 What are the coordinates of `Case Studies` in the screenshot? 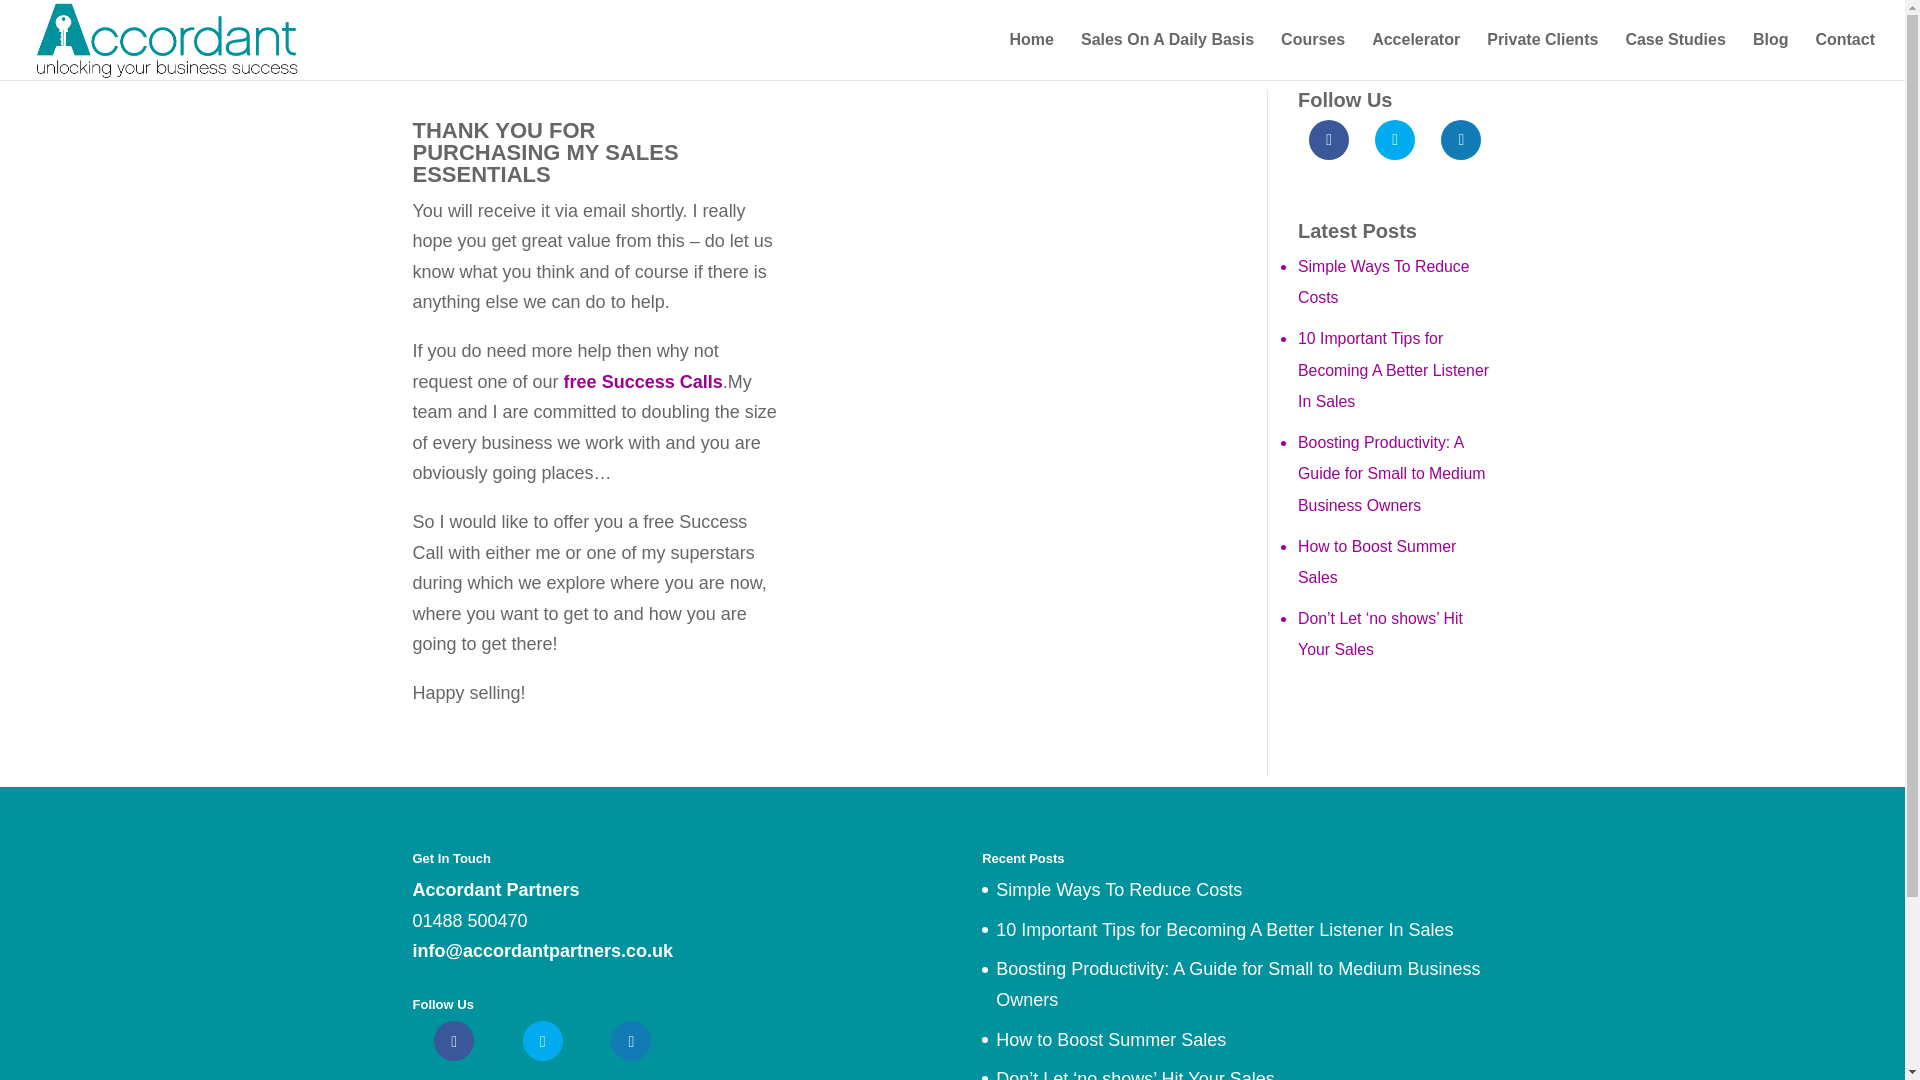 It's located at (1674, 56).